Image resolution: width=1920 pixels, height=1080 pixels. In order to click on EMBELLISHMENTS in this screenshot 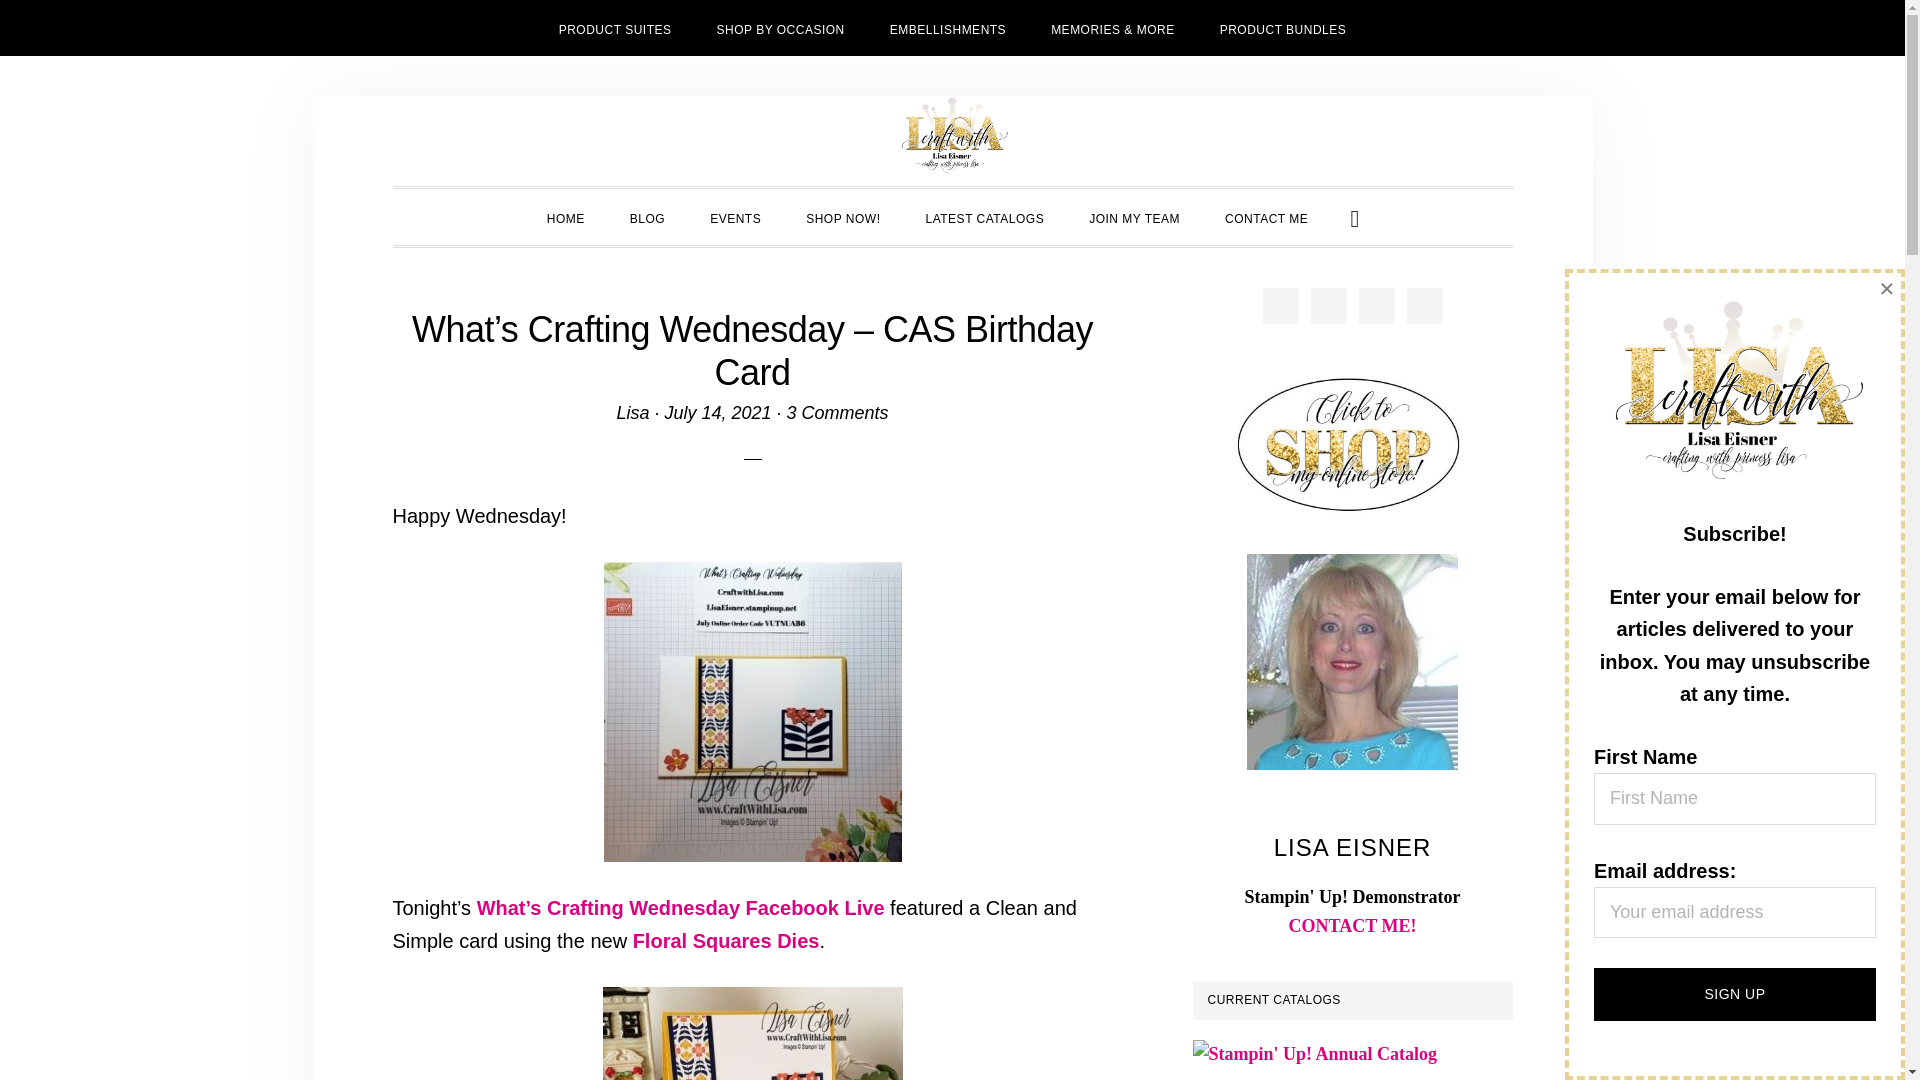, I will do `click(947, 28)`.